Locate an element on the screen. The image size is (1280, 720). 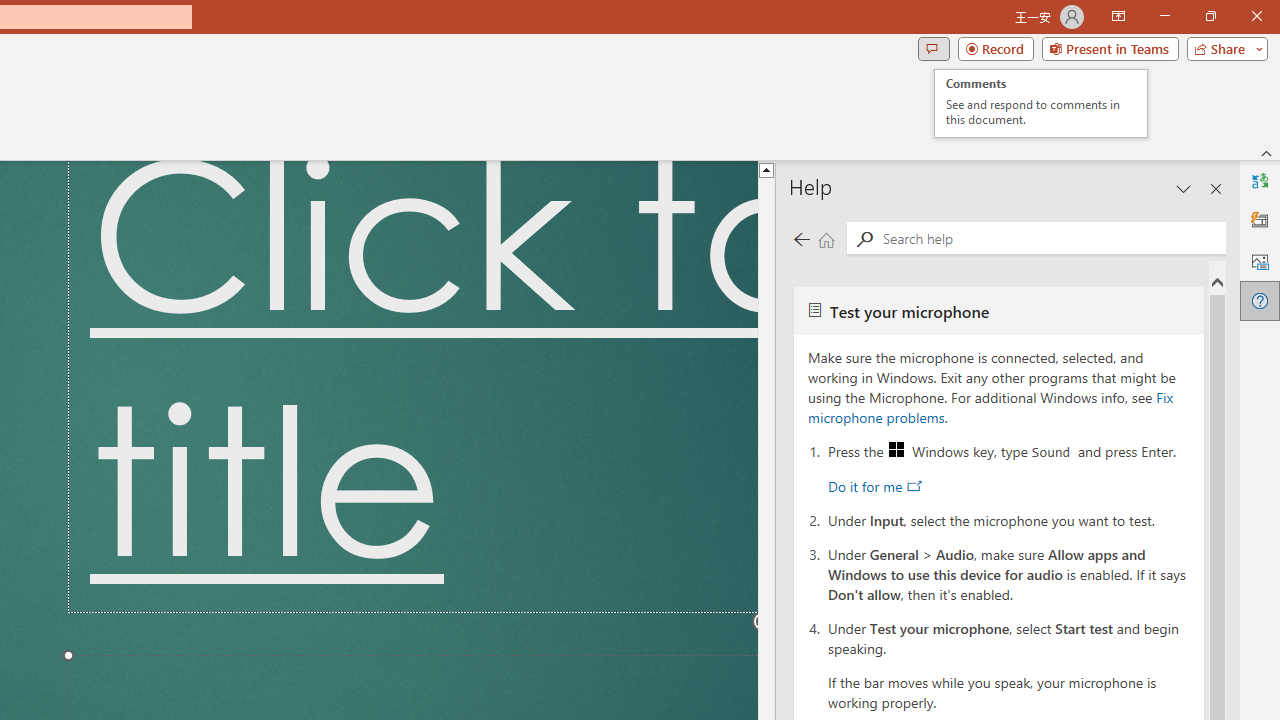
Home is located at coordinates (826, 238).